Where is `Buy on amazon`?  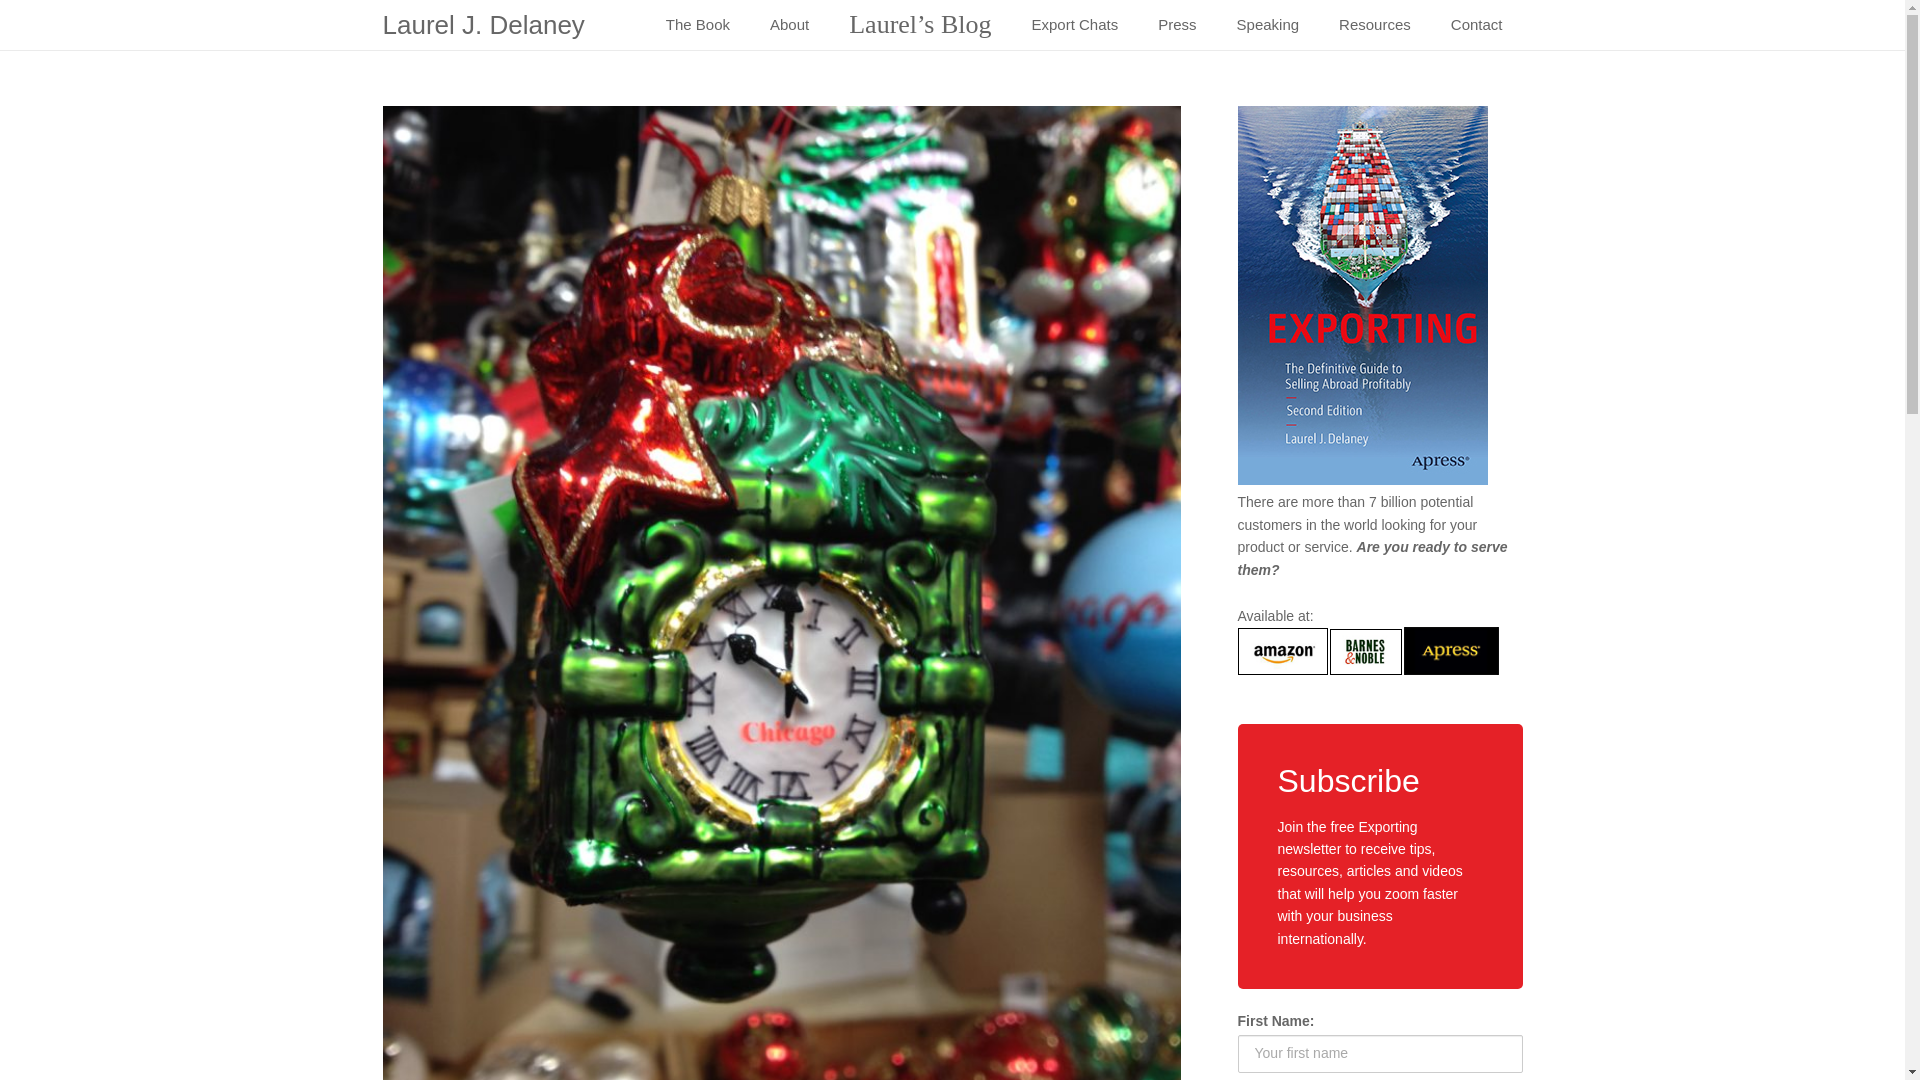 Buy on amazon is located at coordinates (1284, 670).